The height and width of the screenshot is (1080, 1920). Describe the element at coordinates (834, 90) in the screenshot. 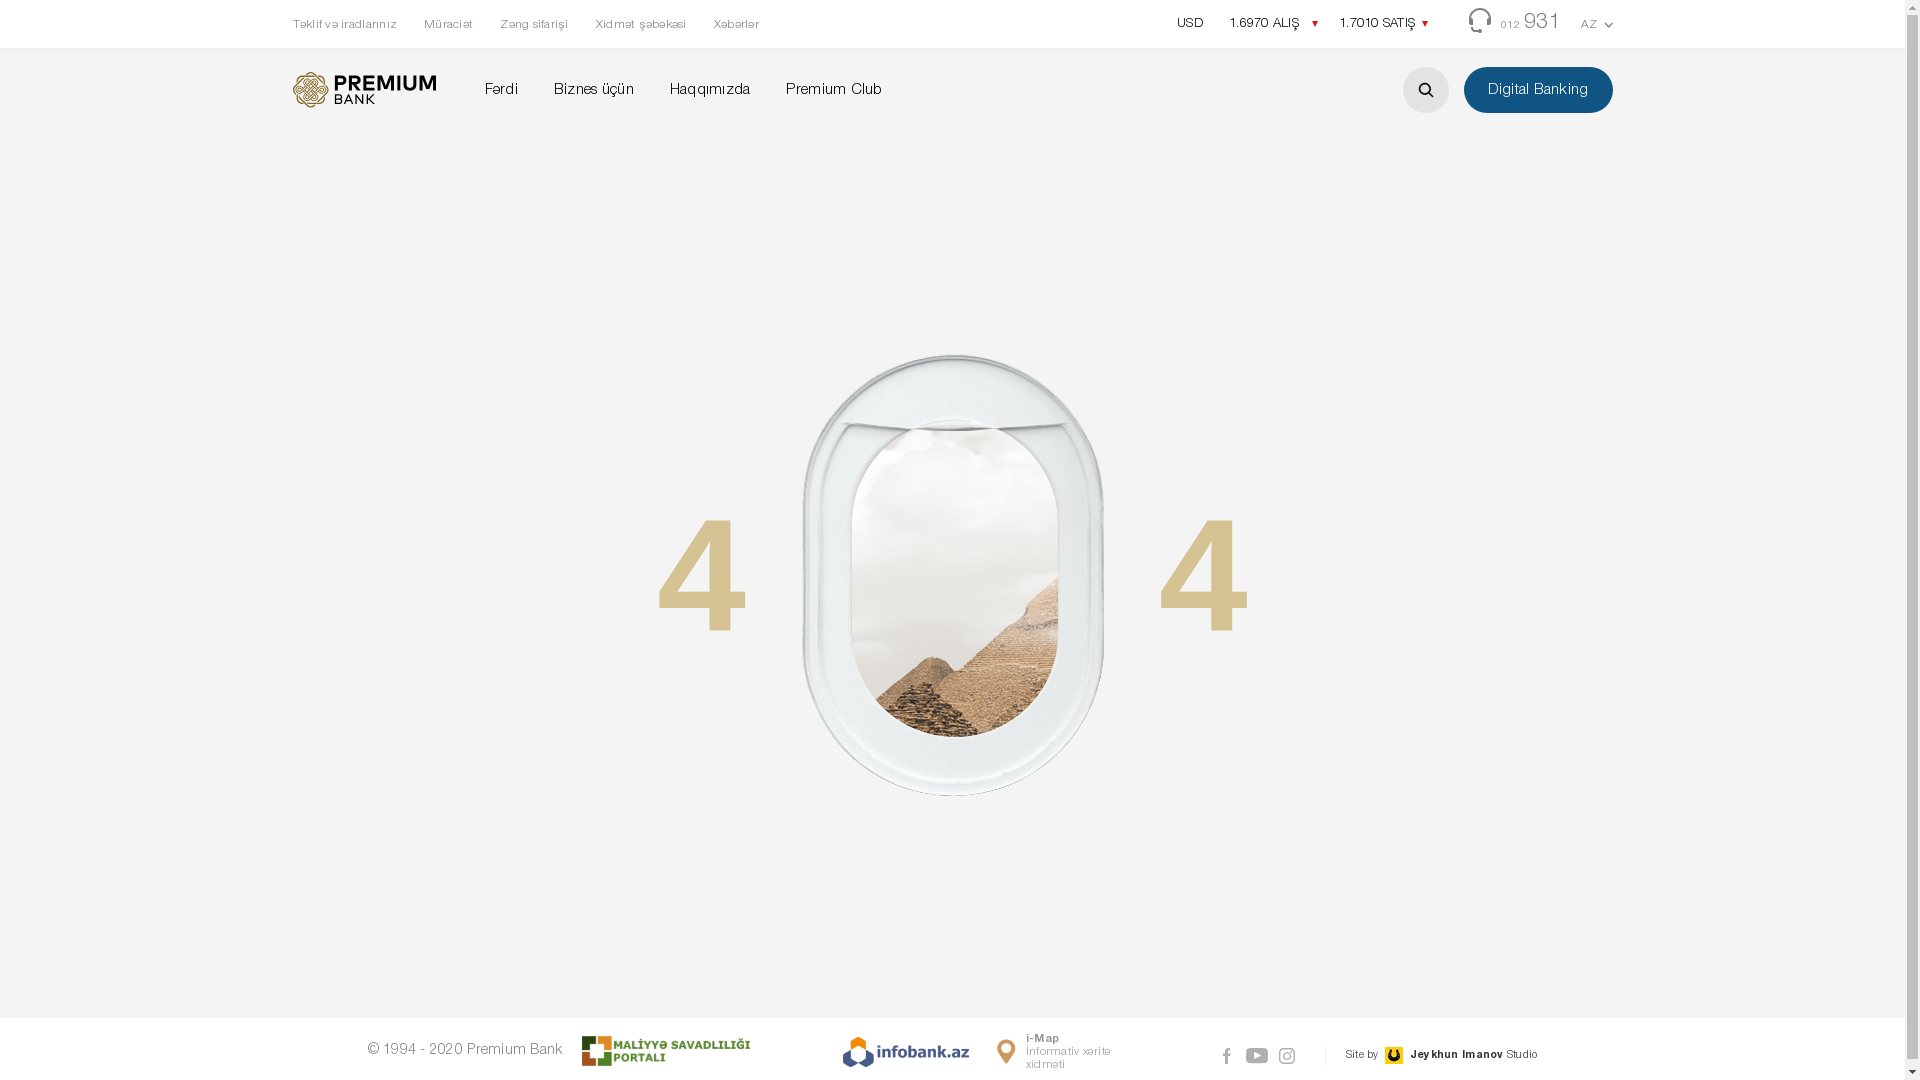

I see `Premium Club` at that location.